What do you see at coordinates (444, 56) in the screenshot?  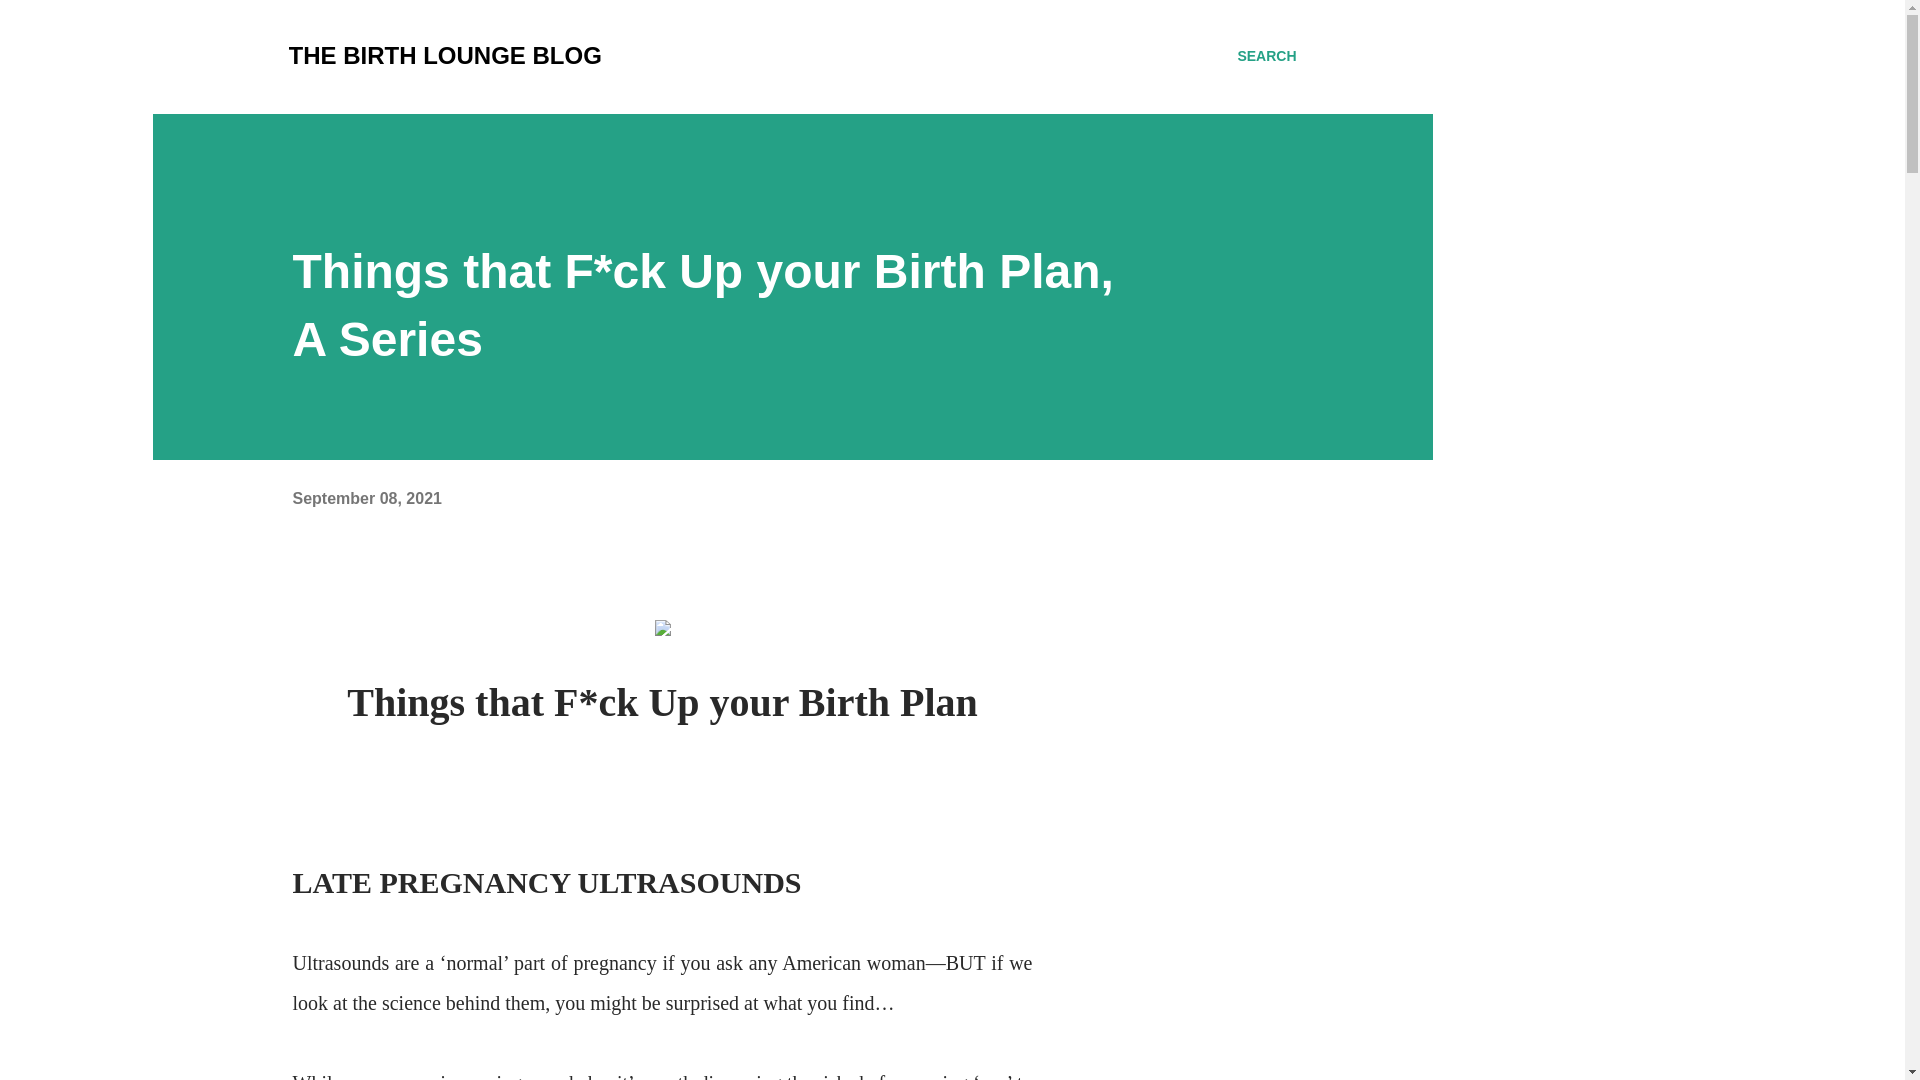 I see `THE BIRTH LOUNGE BLOG` at bounding box center [444, 56].